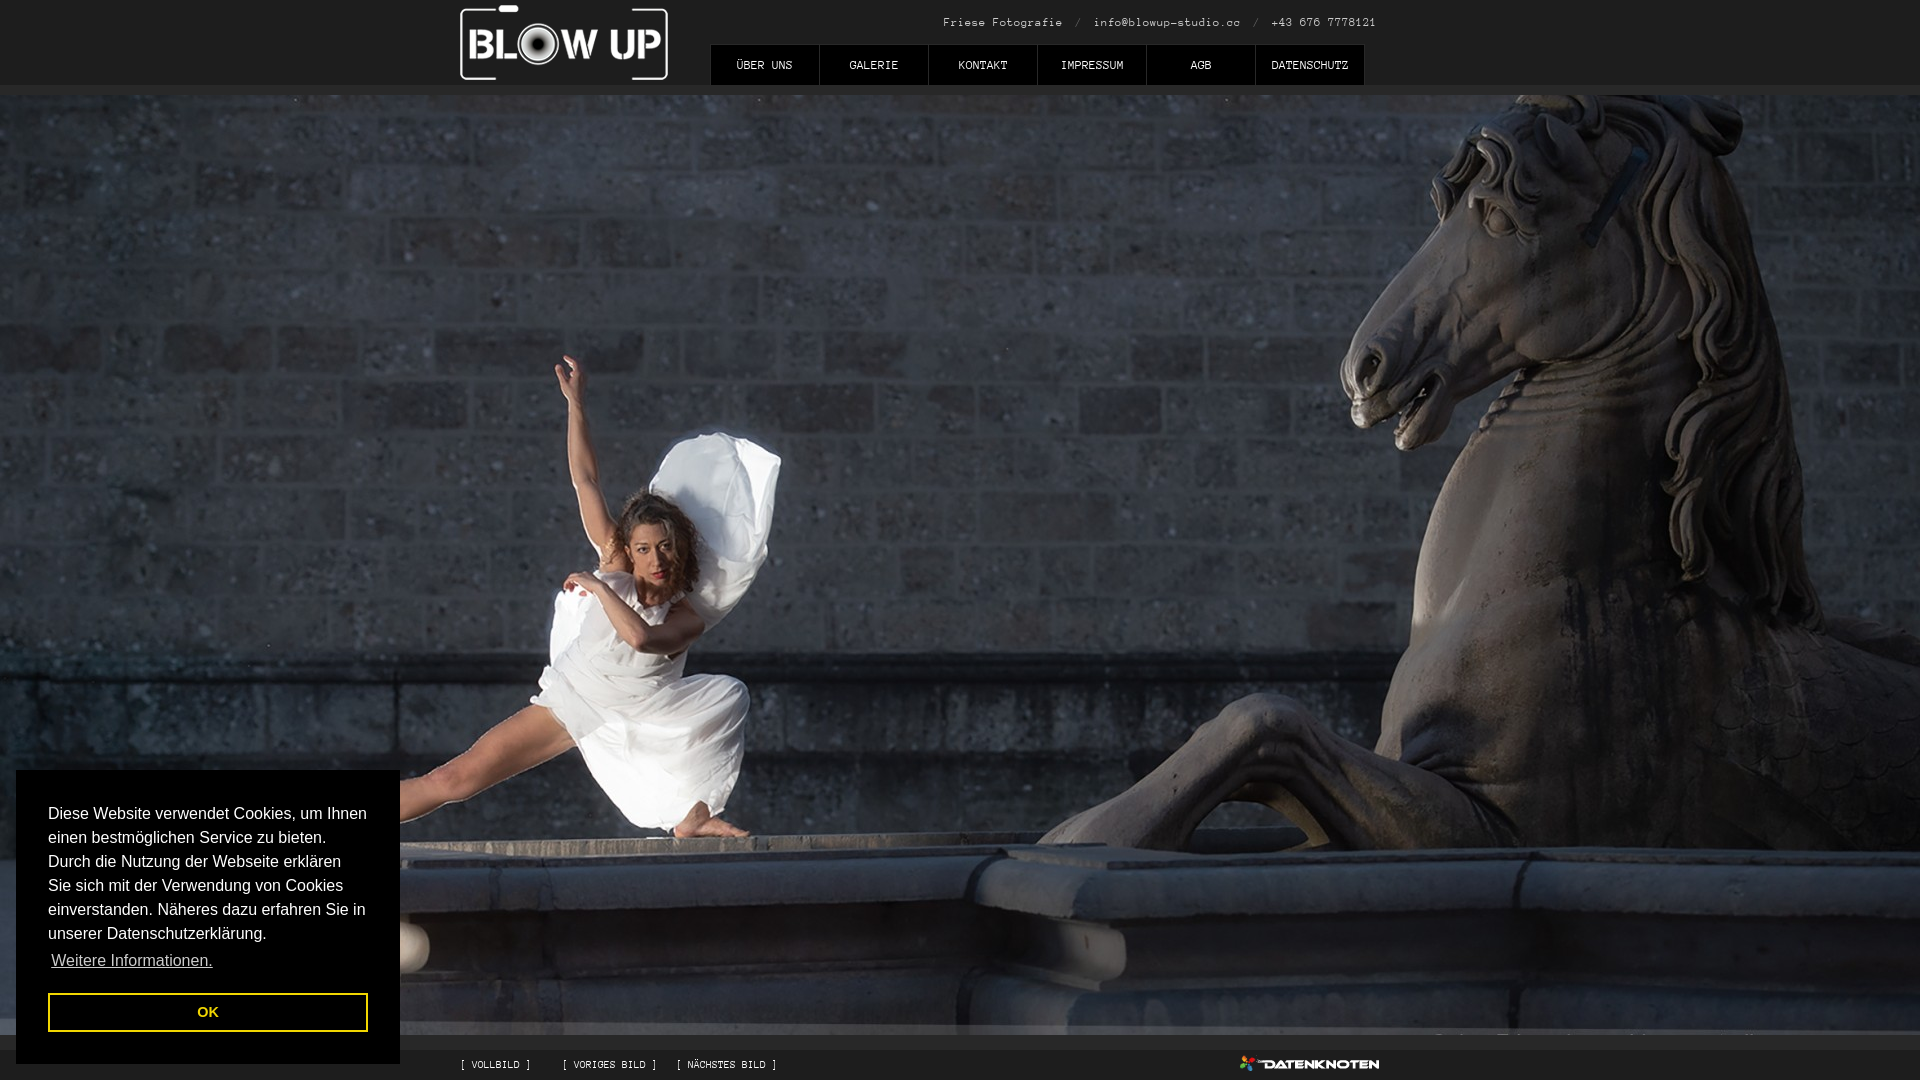 Image resolution: width=1920 pixels, height=1080 pixels. What do you see at coordinates (1310, 70) in the screenshot?
I see `DATENSCHUTZ` at bounding box center [1310, 70].